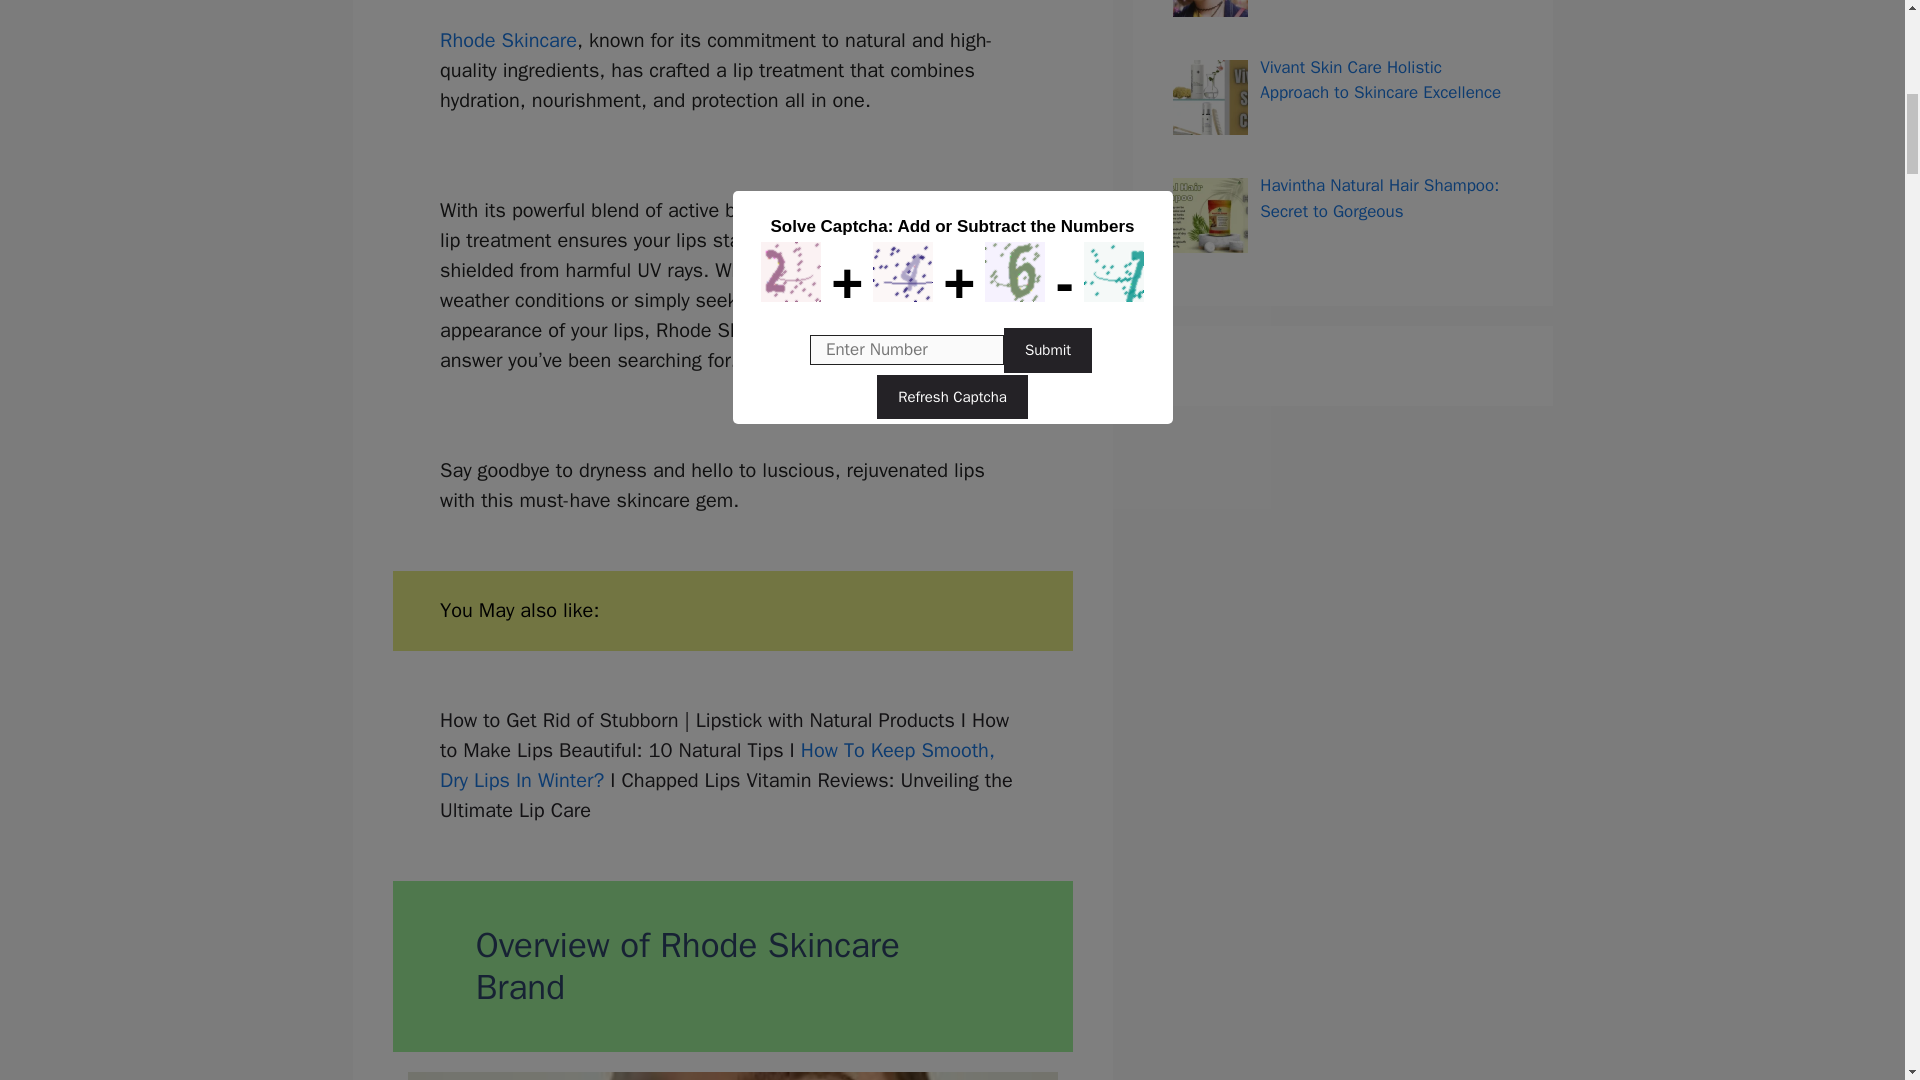 The width and height of the screenshot is (1920, 1080). Describe the element at coordinates (716, 764) in the screenshot. I see `How To Keep Smooth, Dry Lips In Winter?` at that location.